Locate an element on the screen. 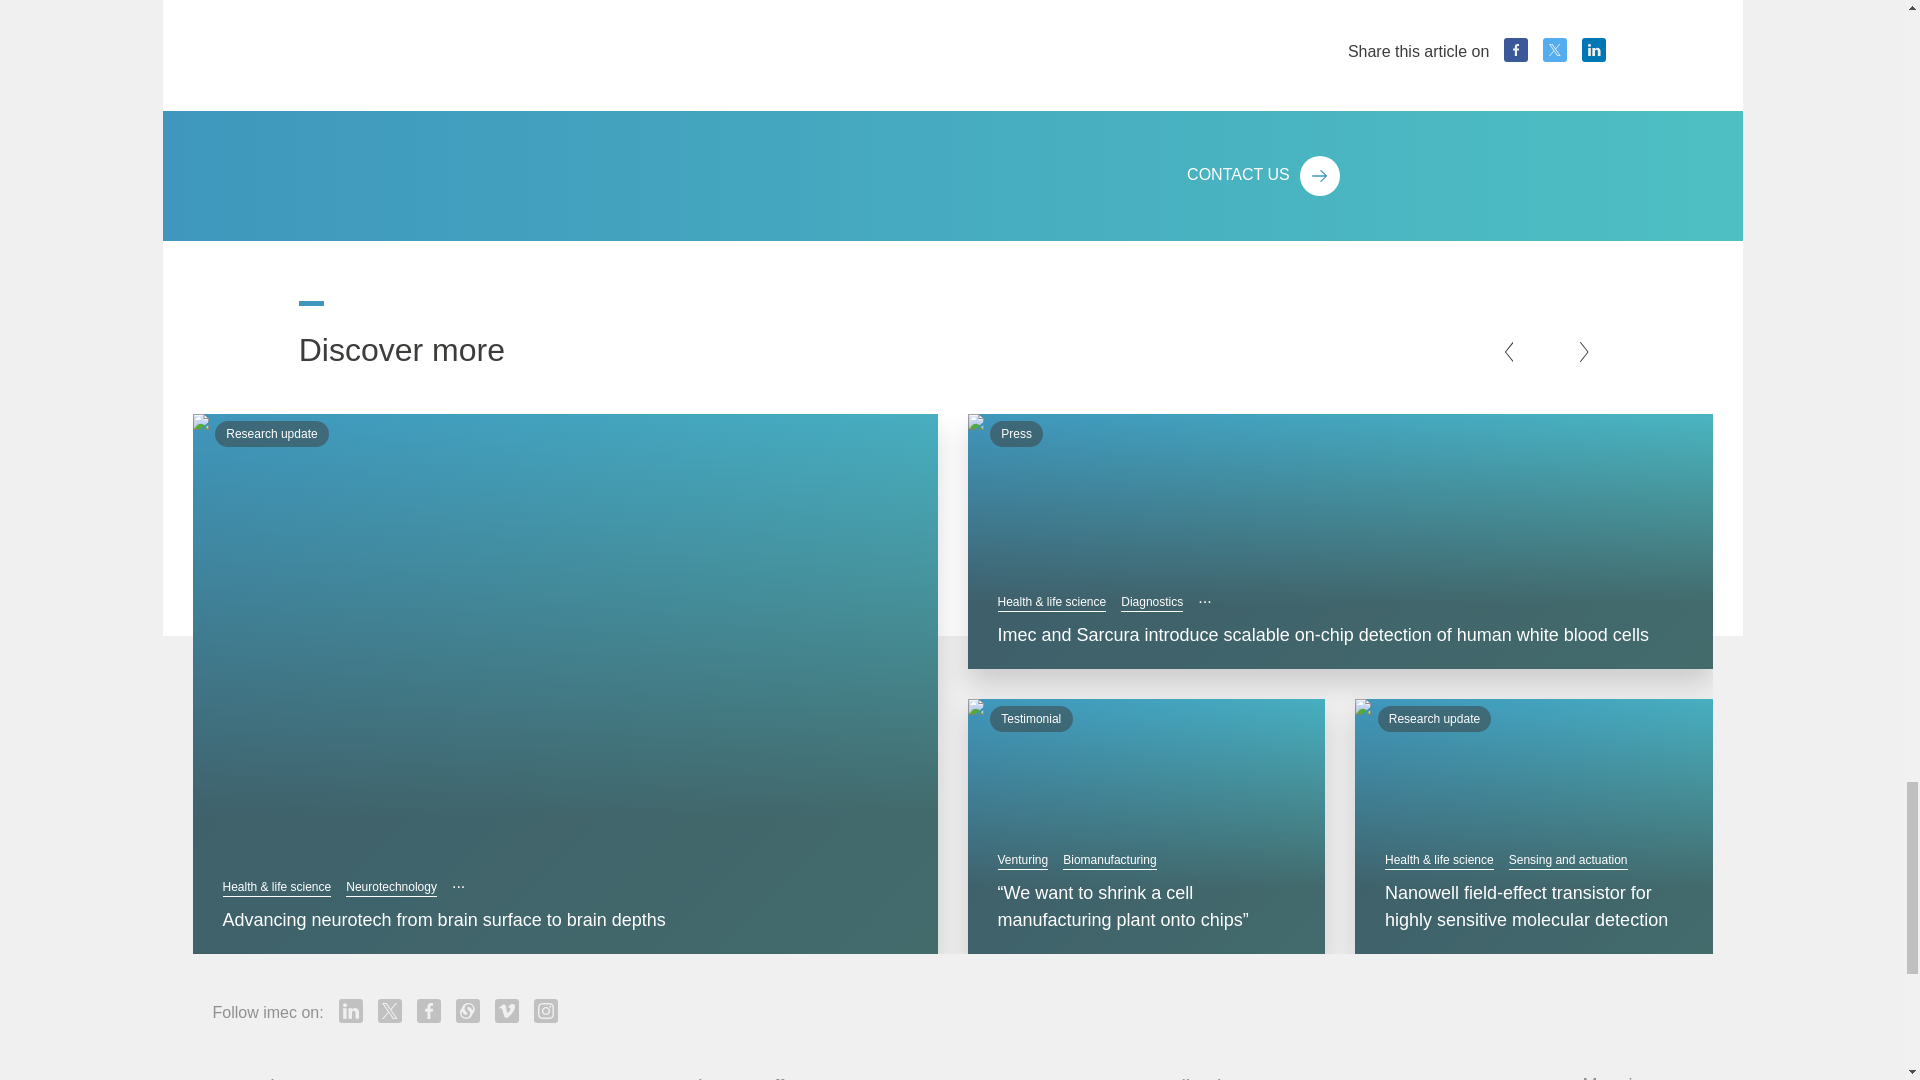 This screenshot has width=1920, height=1080. Sensing and actuation is located at coordinates (1568, 860).